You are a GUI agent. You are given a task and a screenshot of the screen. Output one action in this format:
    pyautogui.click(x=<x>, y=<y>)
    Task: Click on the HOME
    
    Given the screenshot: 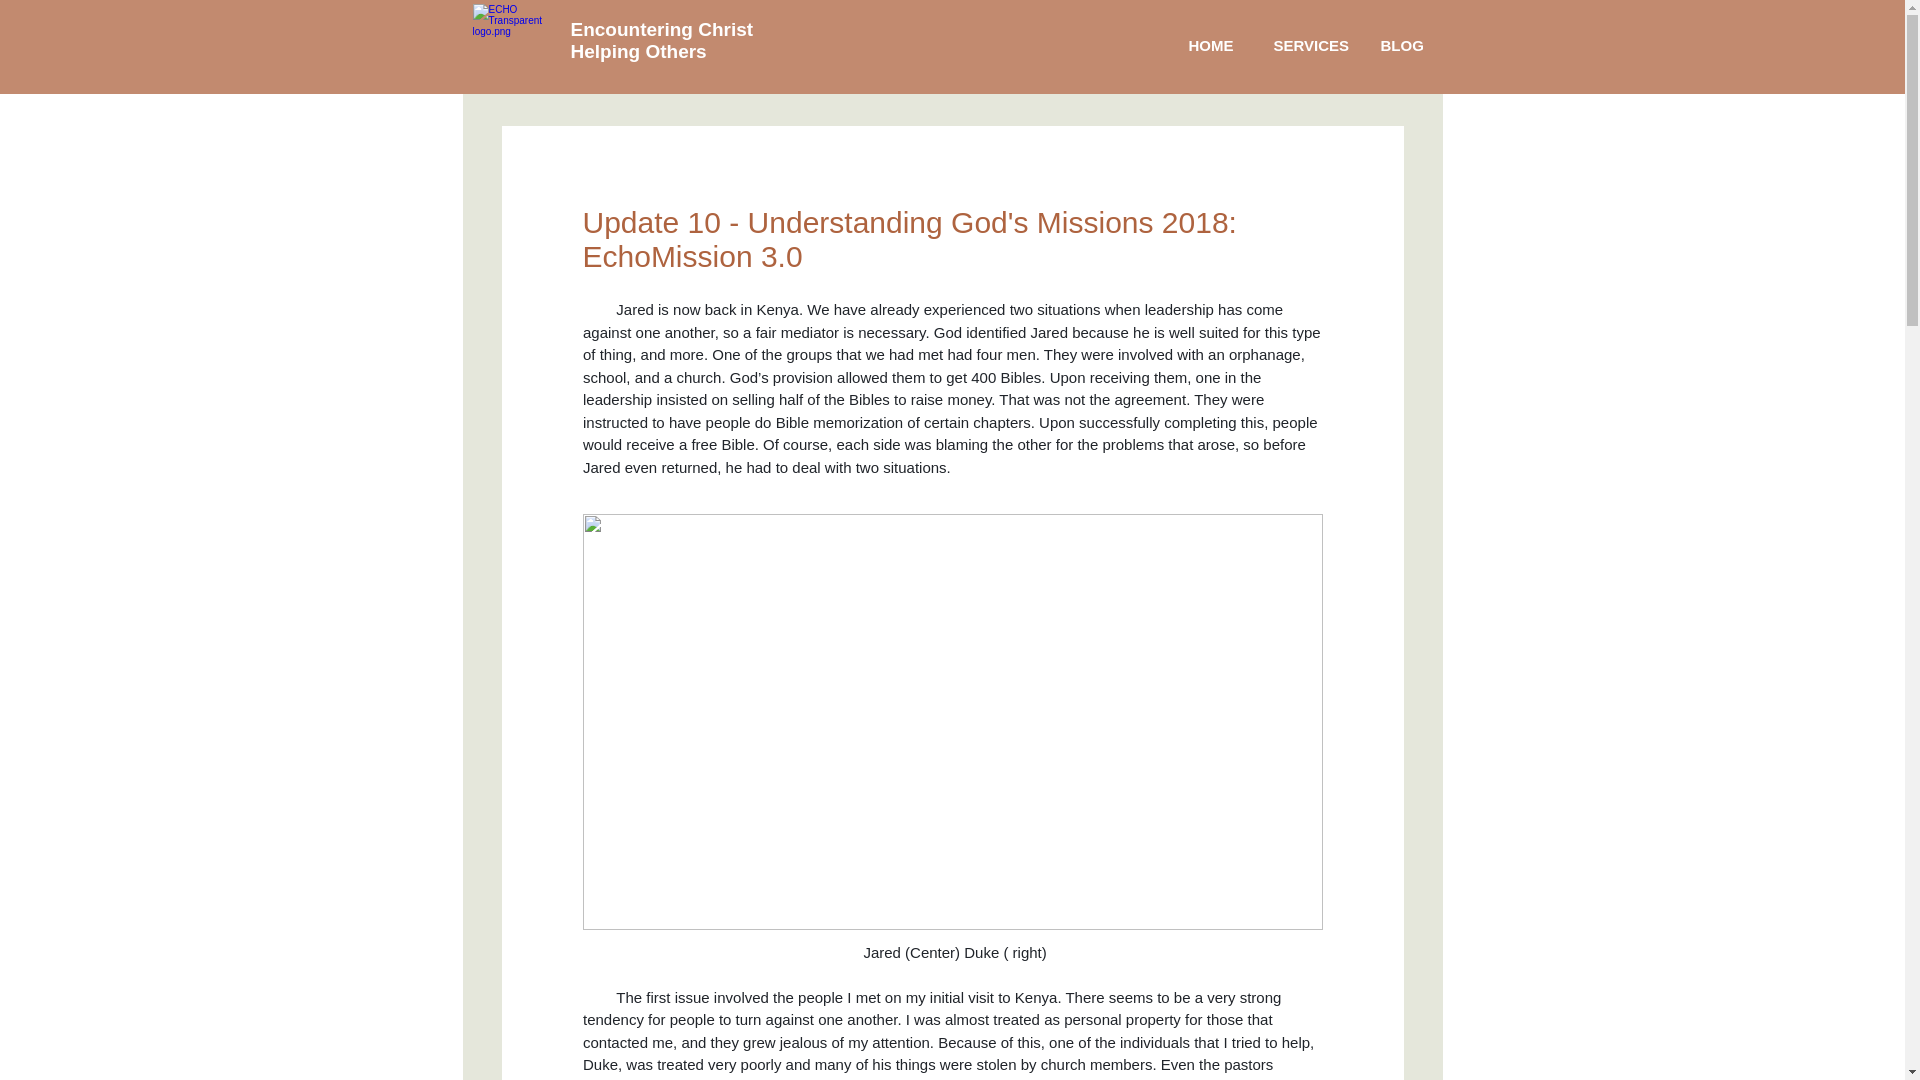 What is the action you would take?
    pyautogui.click(x=1210, y=45)
    